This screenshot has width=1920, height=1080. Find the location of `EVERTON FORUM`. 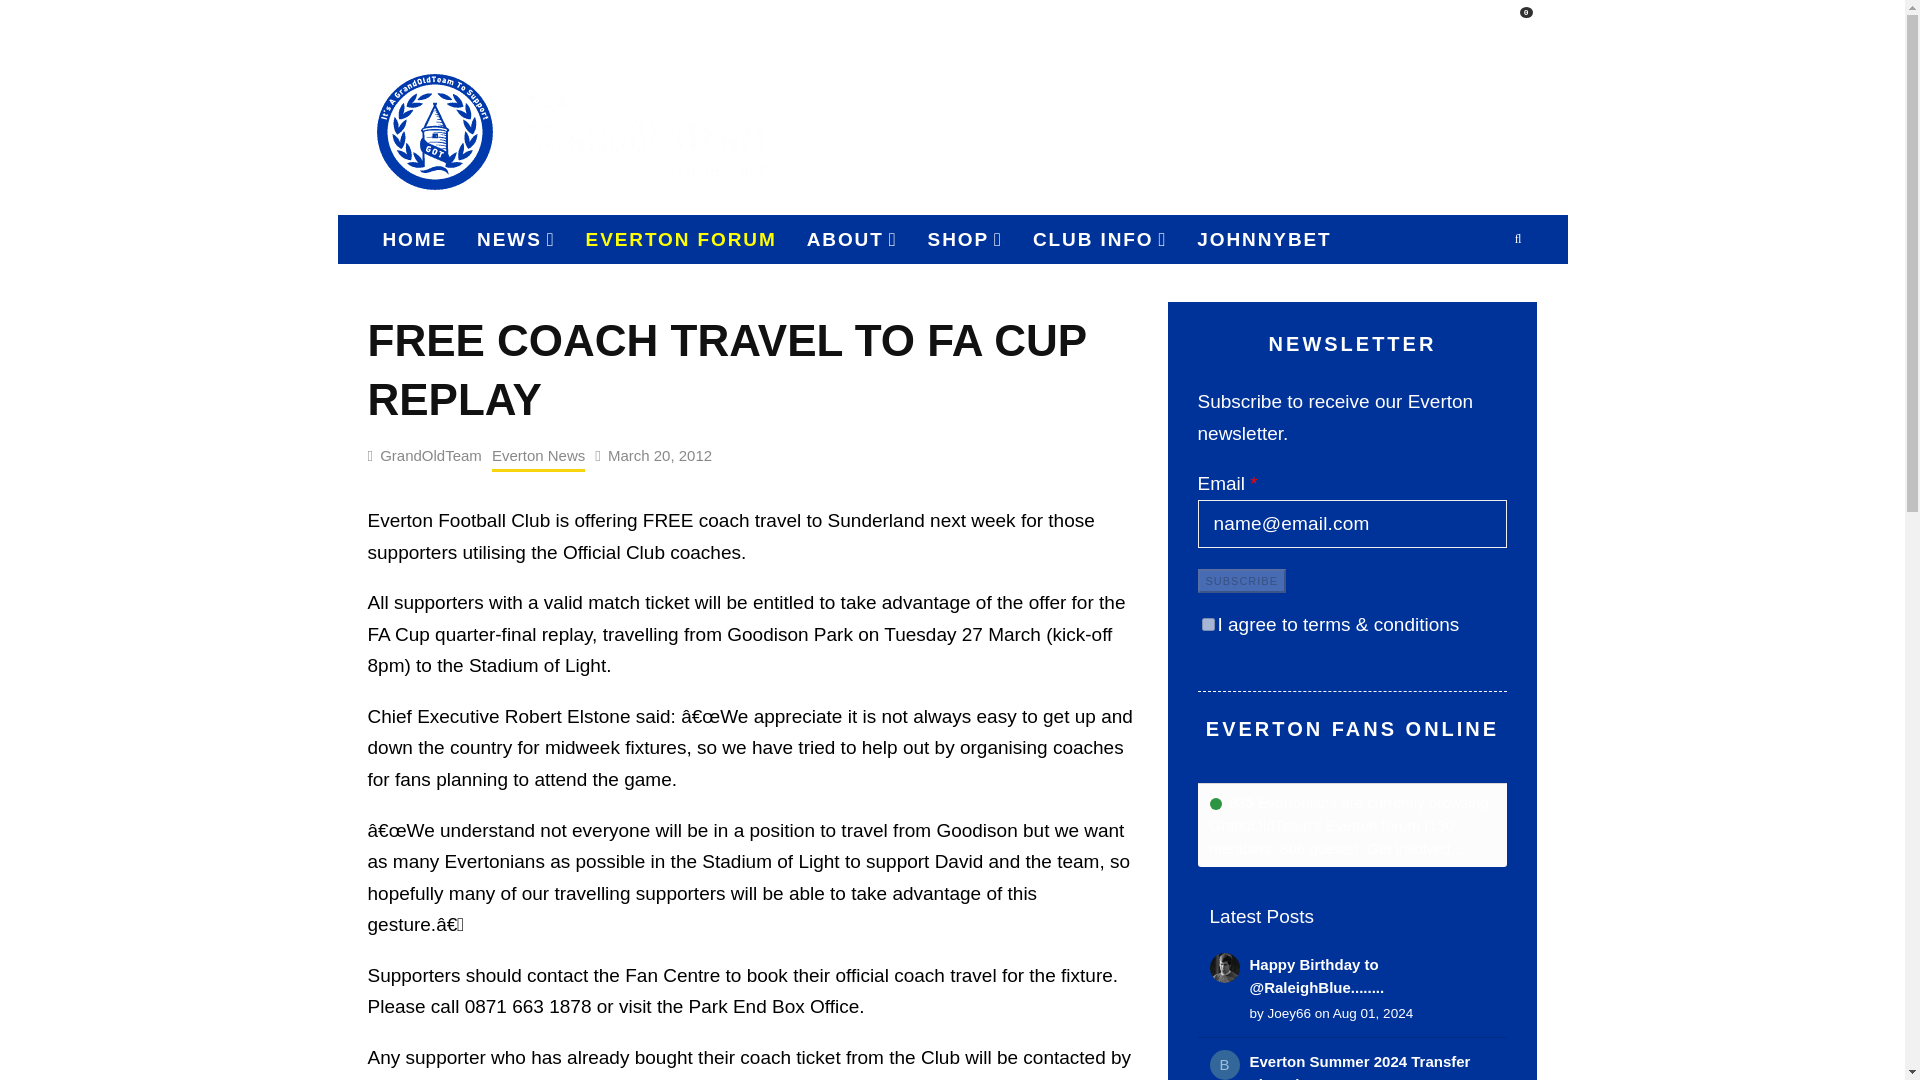

EVERTON FORUM is located at coordinates (680, 239).